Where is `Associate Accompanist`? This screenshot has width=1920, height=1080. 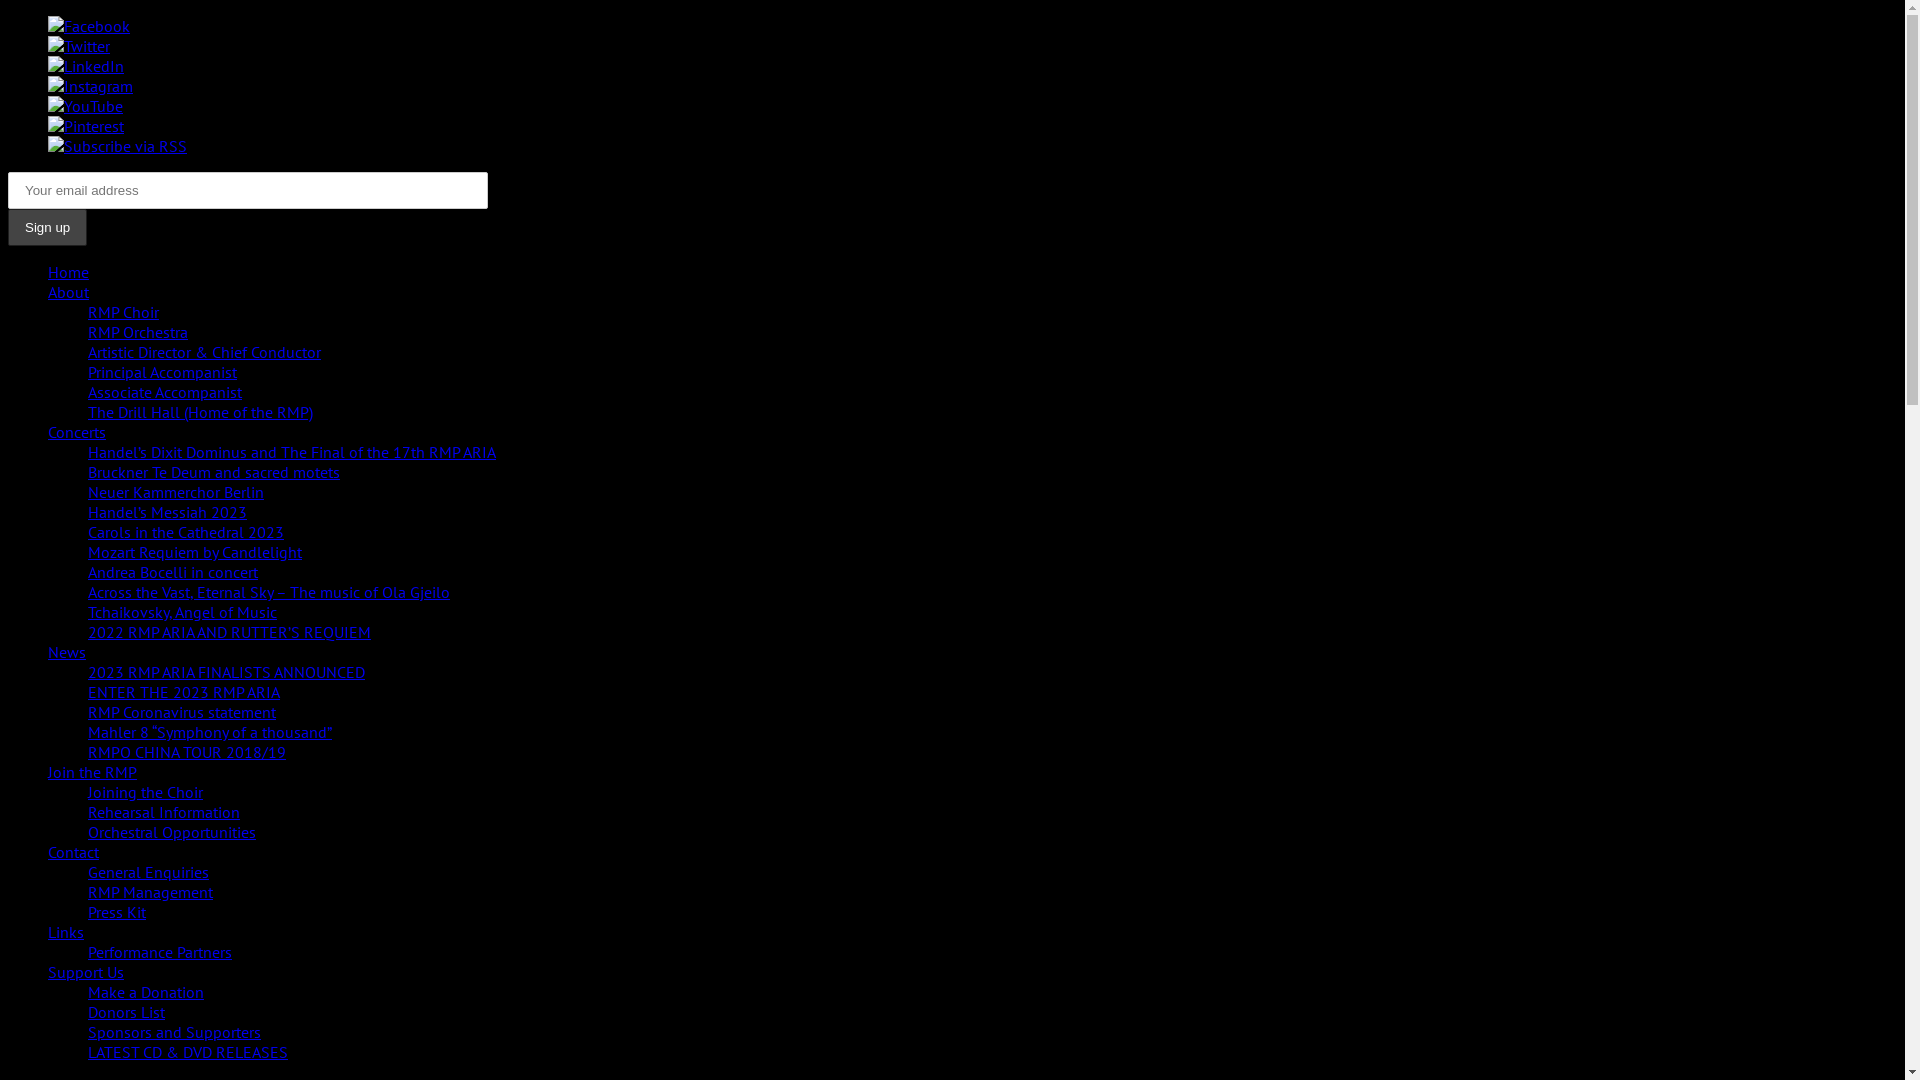
Associate Accompanist is located at coordinates (165, 392).